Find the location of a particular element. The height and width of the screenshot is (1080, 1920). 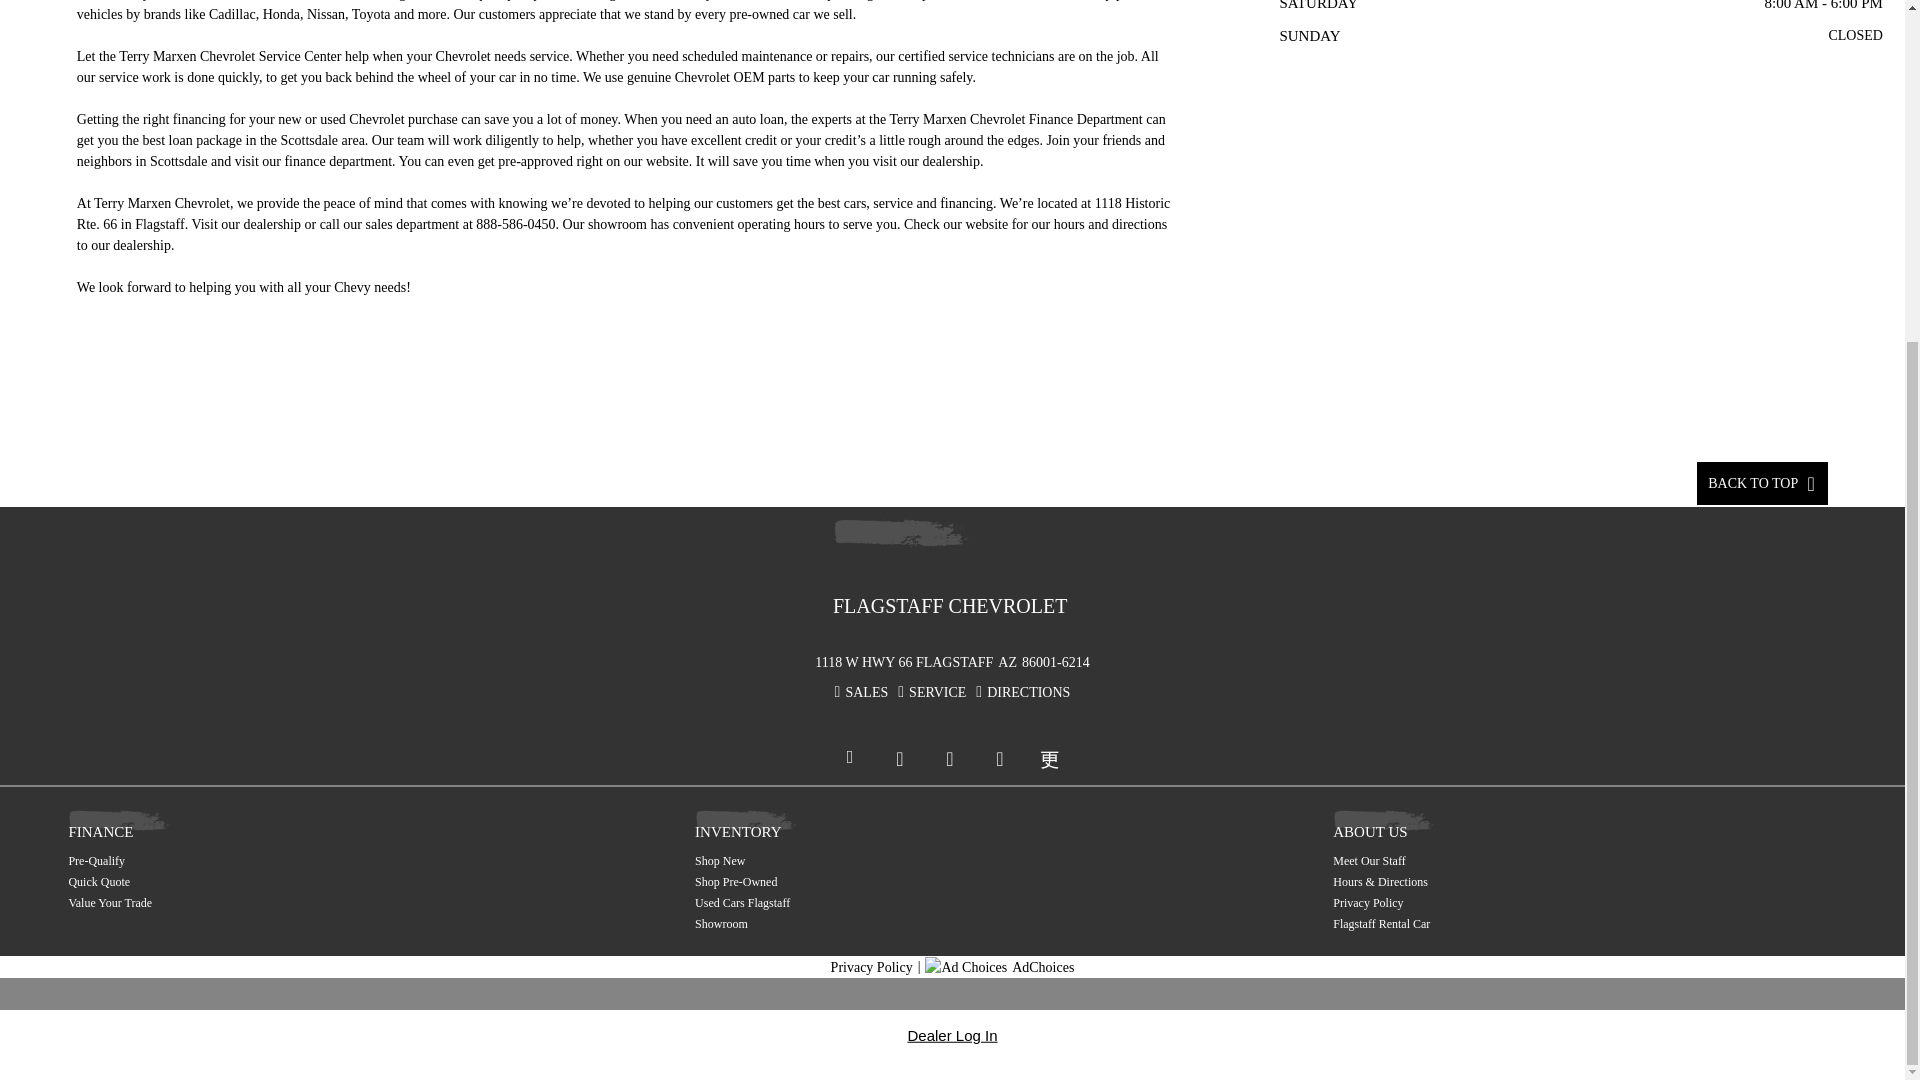

Finance Pre-Qualification Form is located at coordinates (218, 861).